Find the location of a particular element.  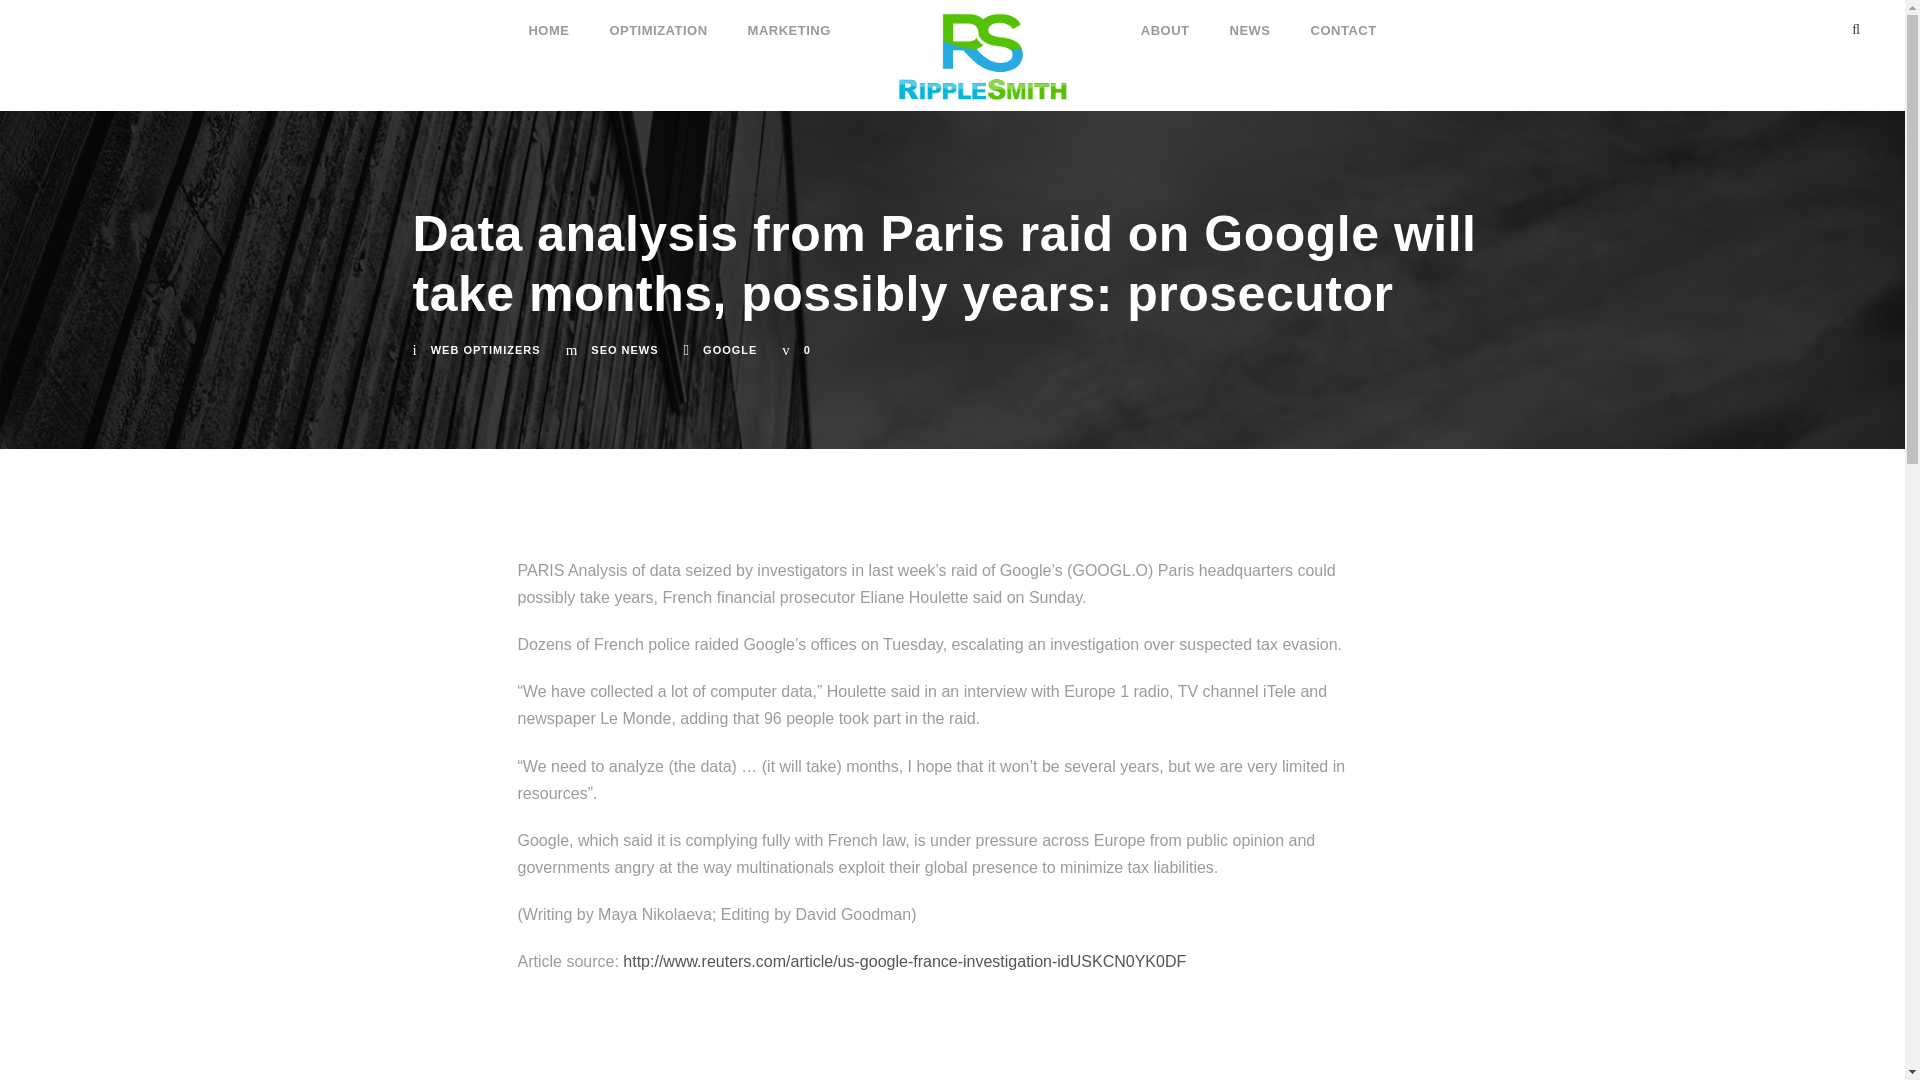

OPTIMIZATION is located at coordinates (657, 21).